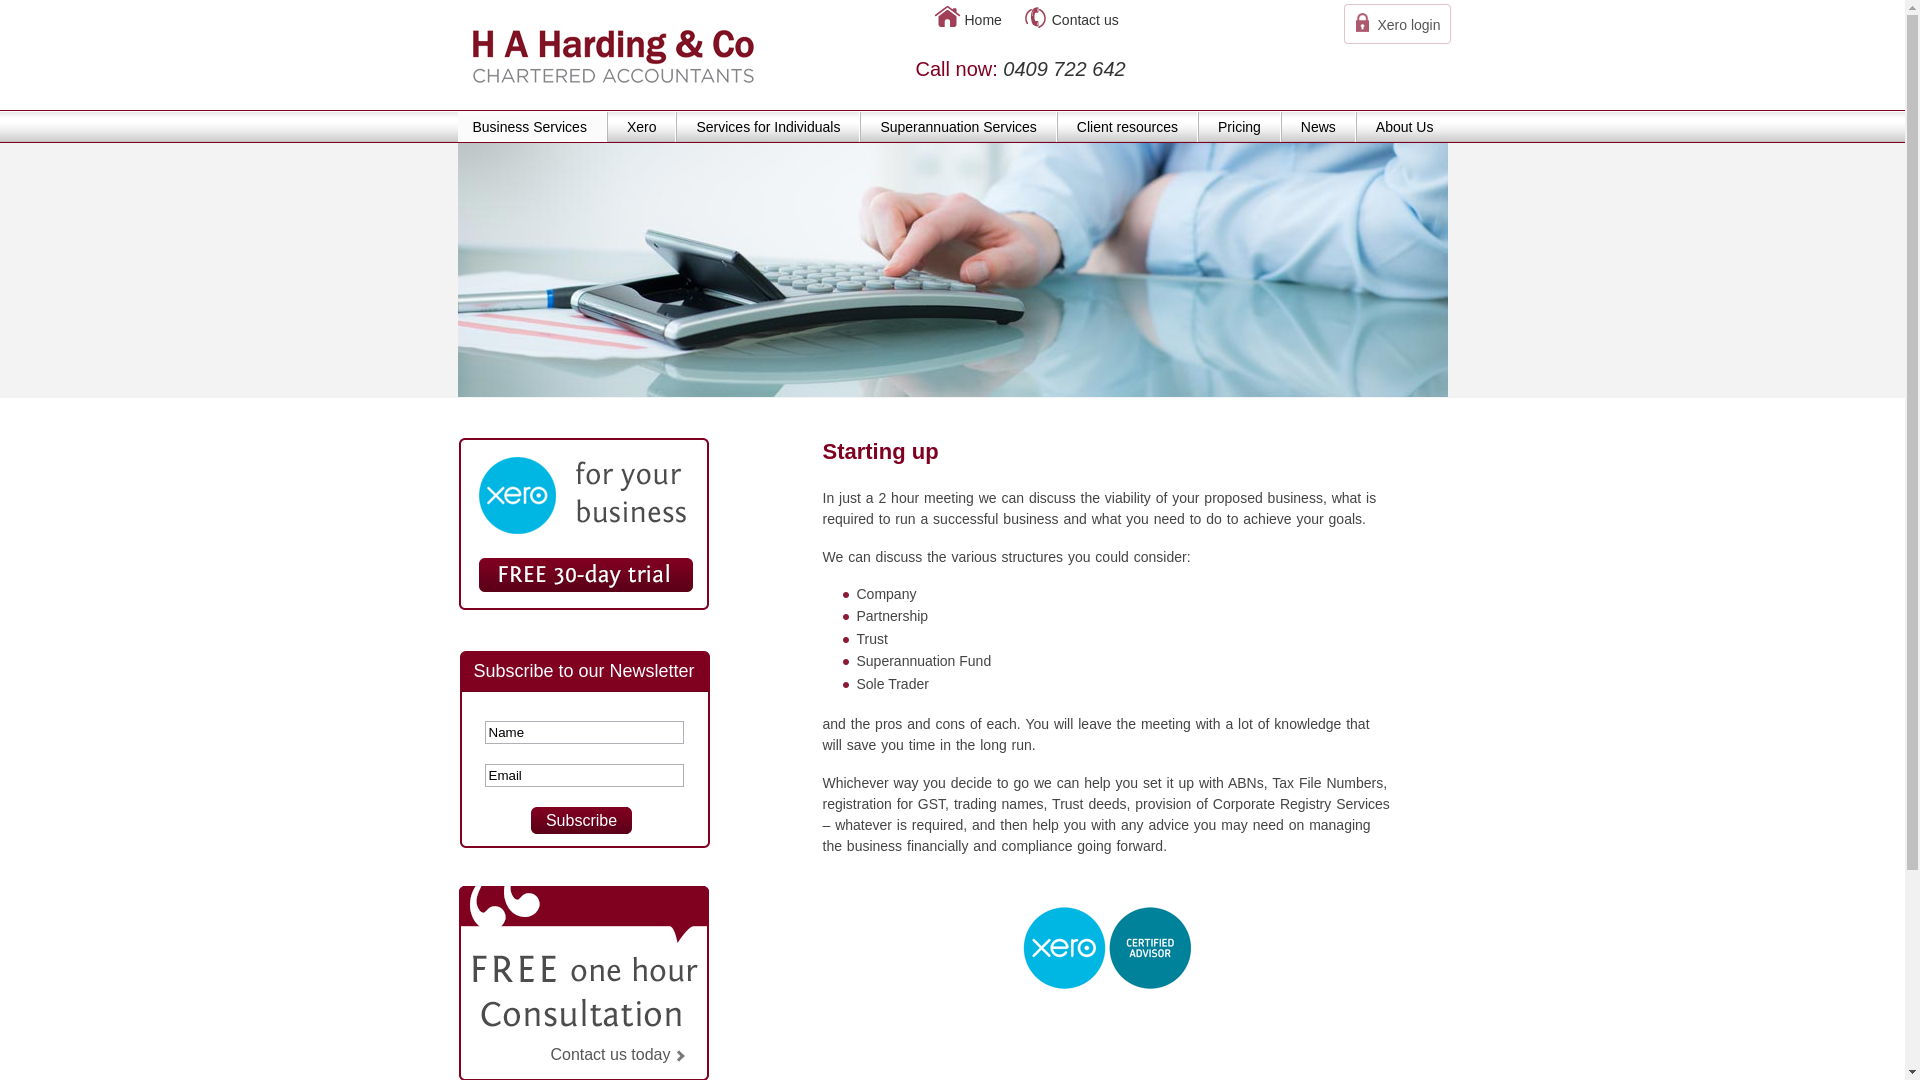 The height and width of the screenshot is (1080, 1920). I want to click on Contact us, so click(1086, 20).